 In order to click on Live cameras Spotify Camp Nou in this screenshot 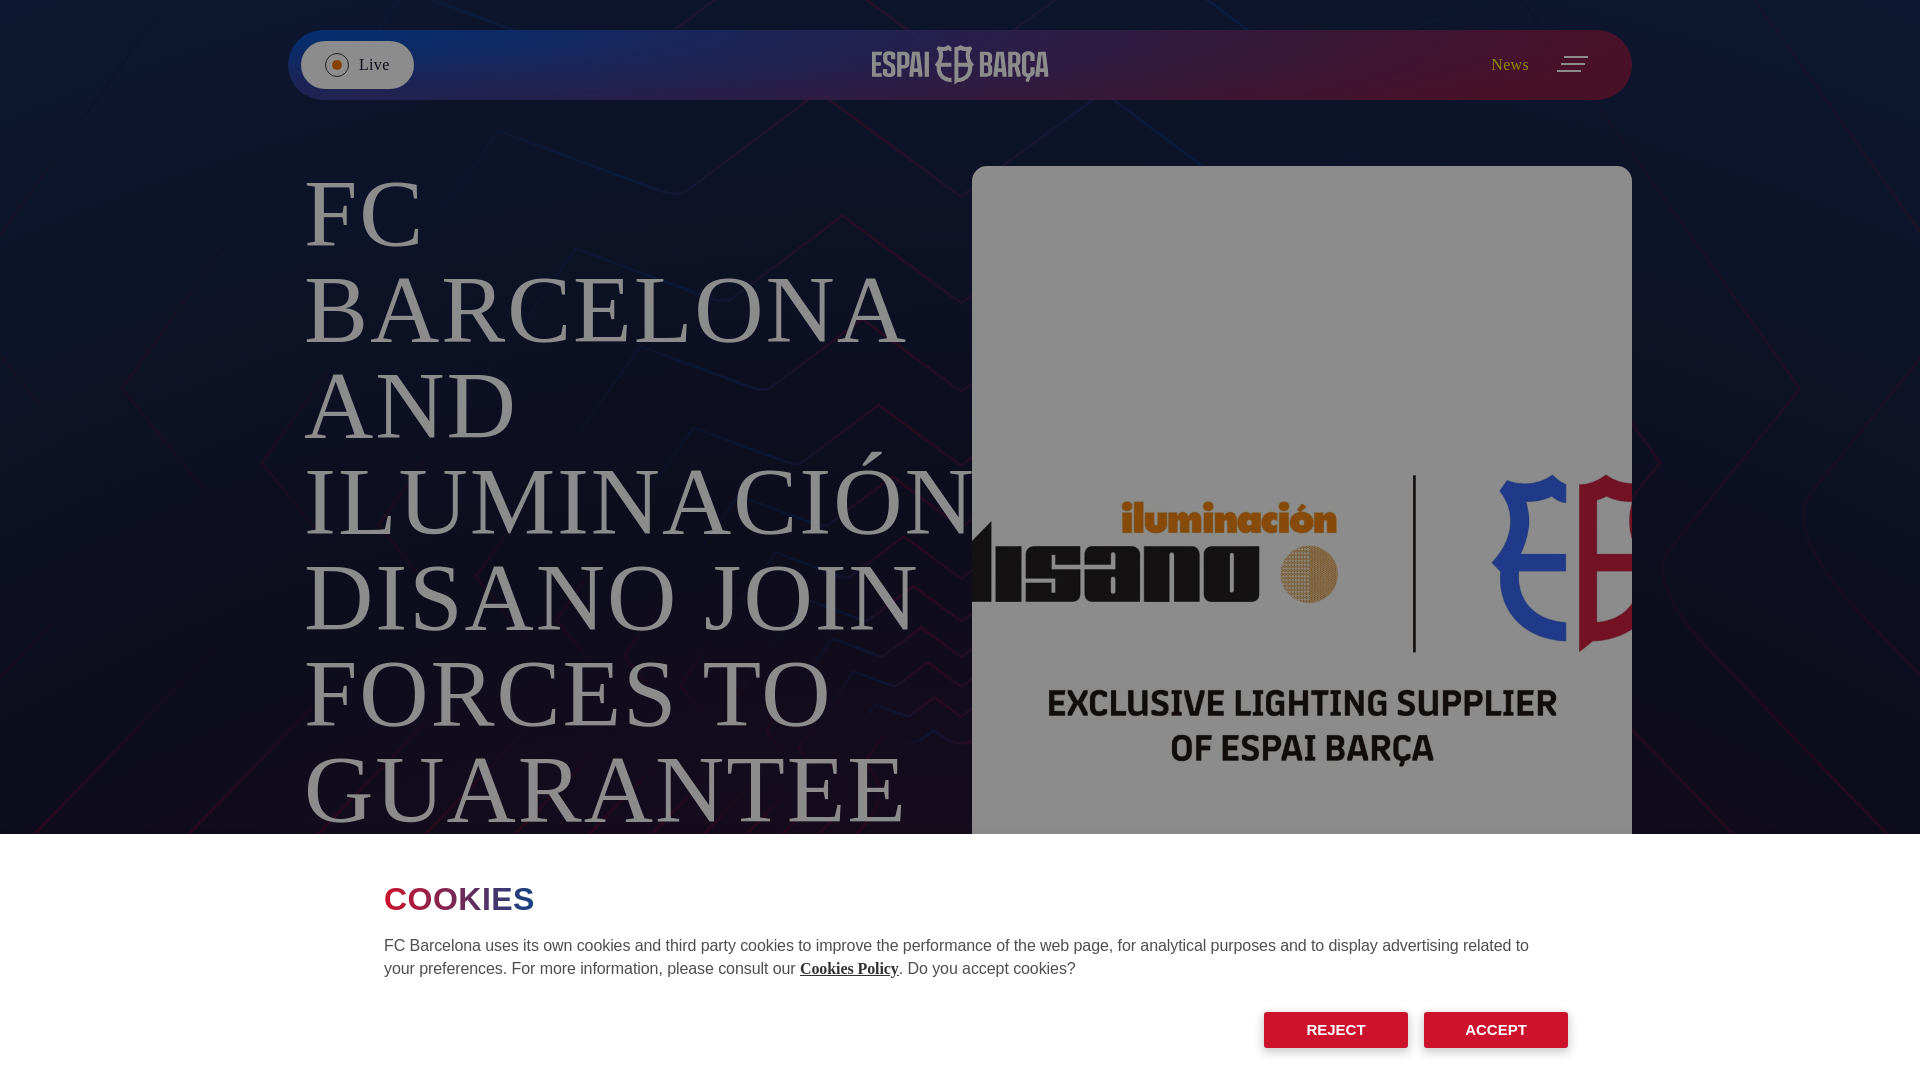, I will do `click(358, 64)`.